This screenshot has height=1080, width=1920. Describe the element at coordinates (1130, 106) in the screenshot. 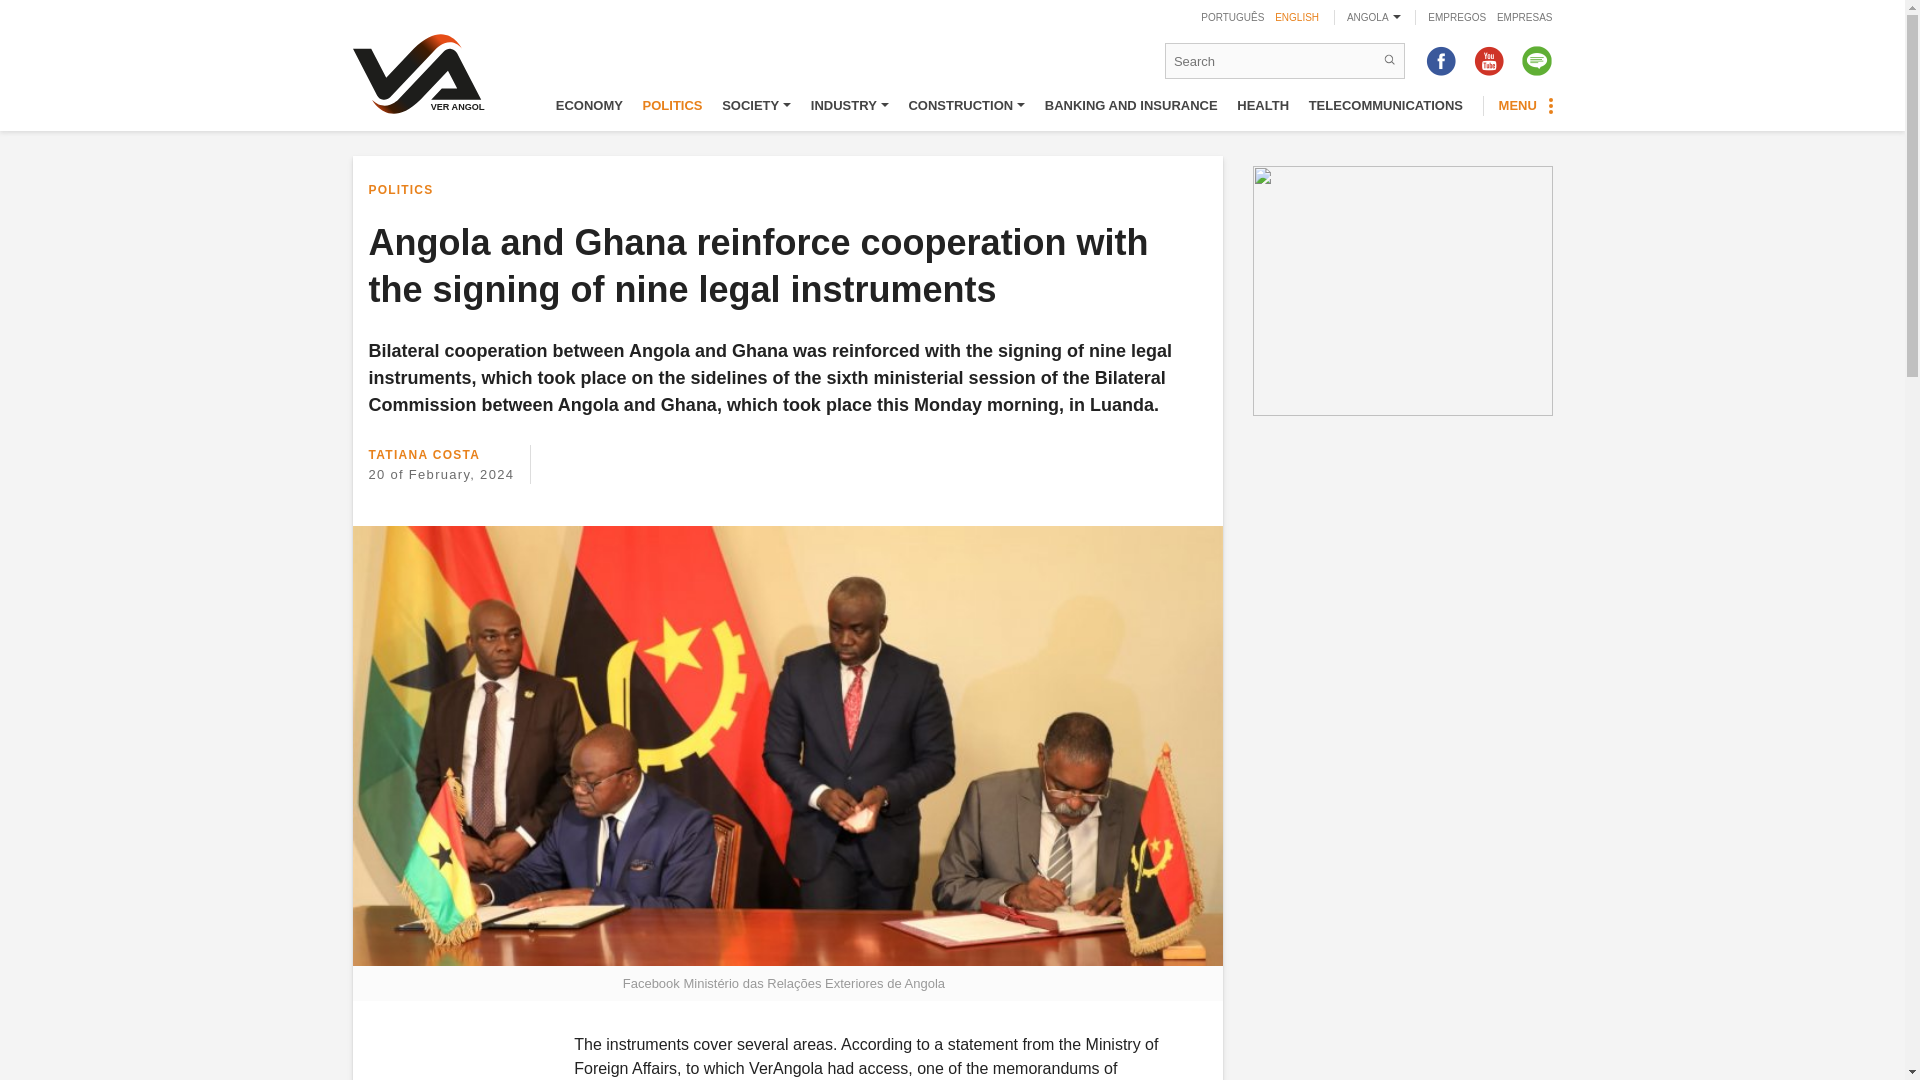

I see `BANKING AND INSURANCE` at that location.